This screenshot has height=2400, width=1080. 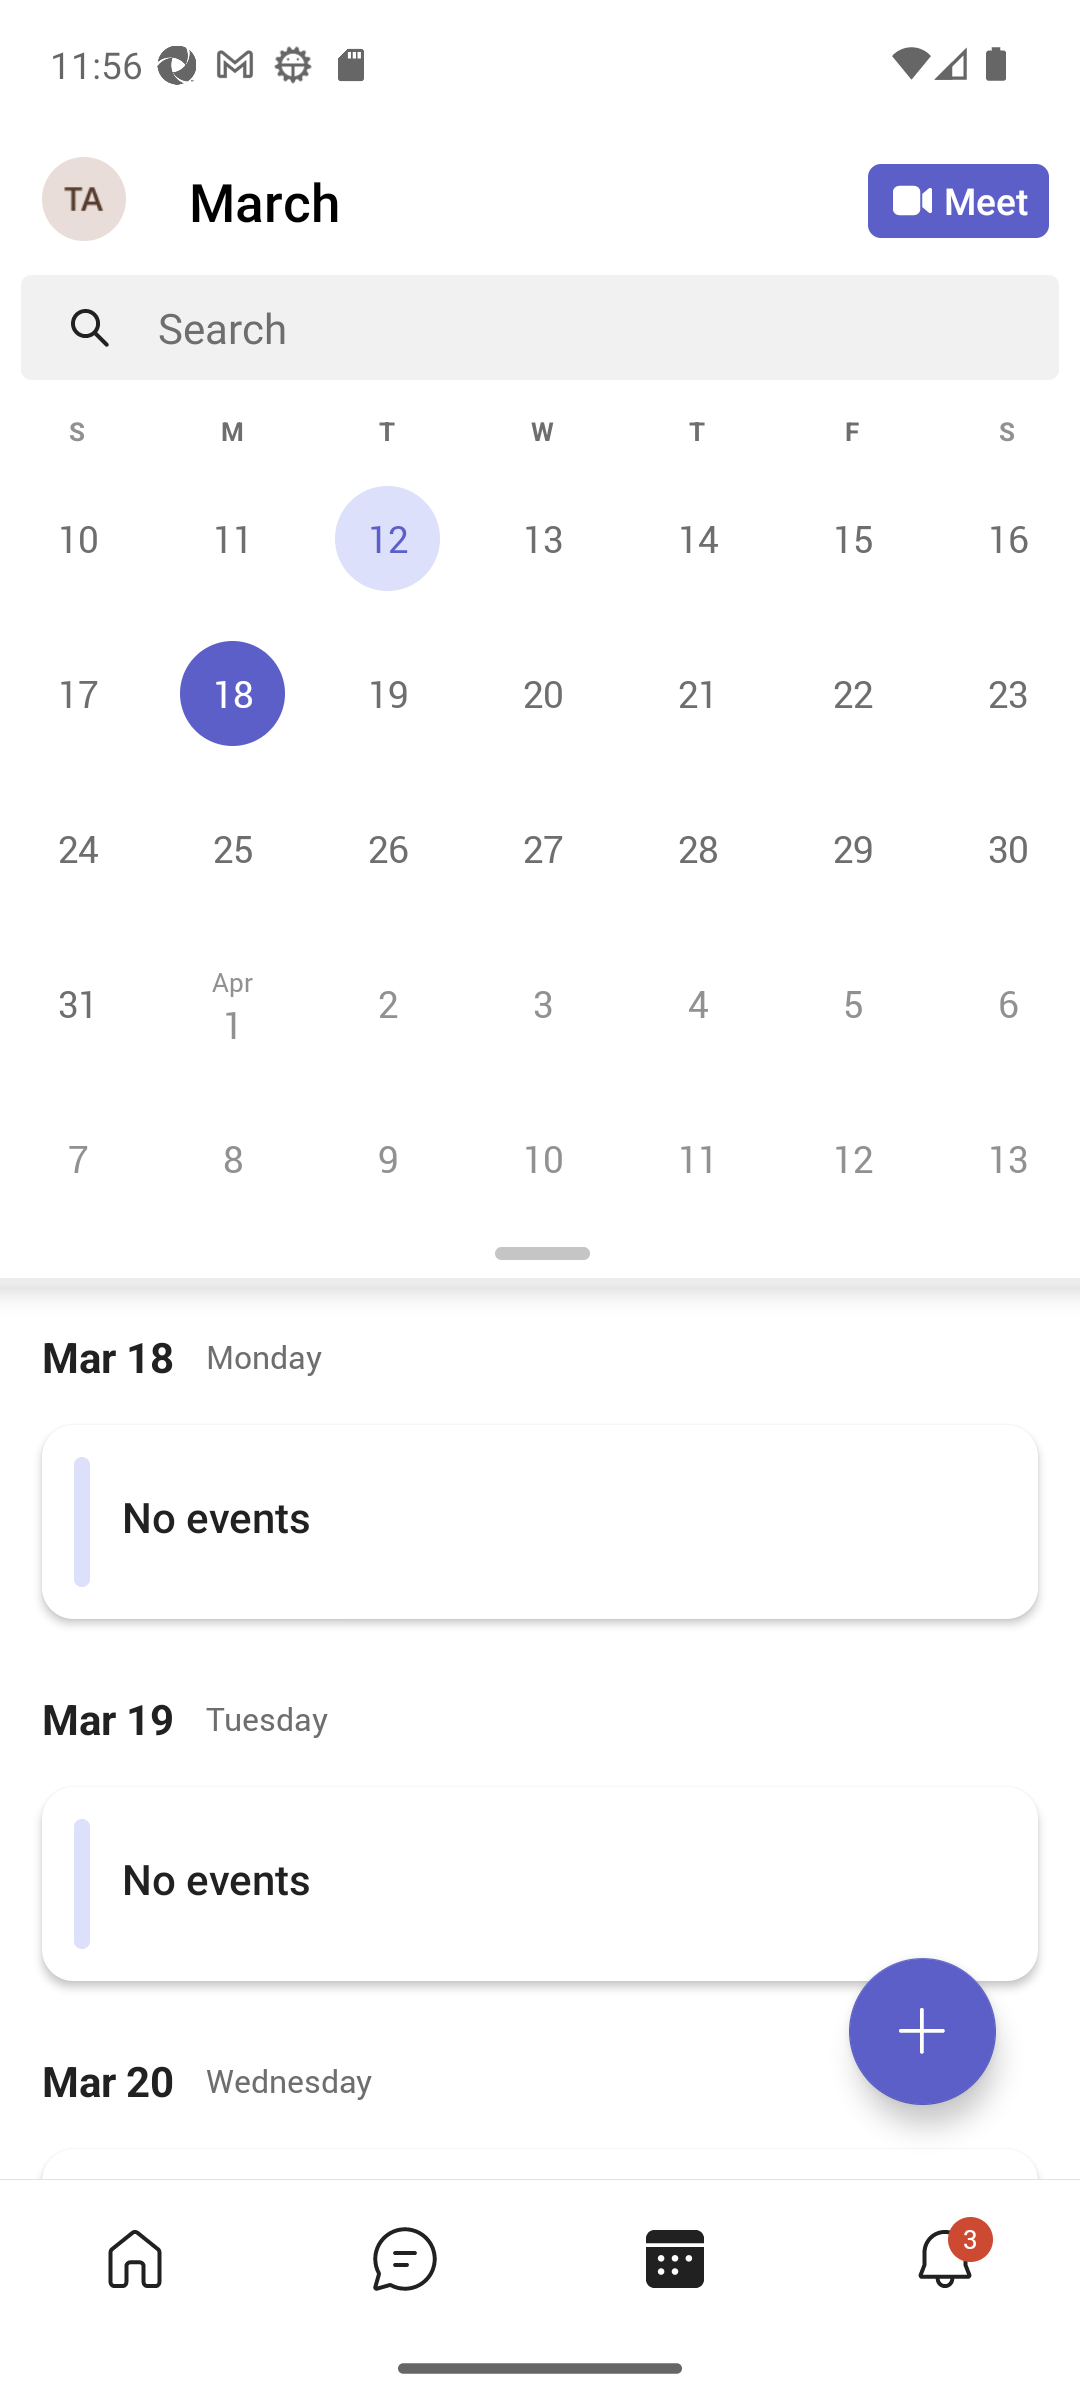 What do you see at coordinates (78, 1158) in the screenshot?
I see `Sunday, April 7 7` at bounding box center [78, 1158].